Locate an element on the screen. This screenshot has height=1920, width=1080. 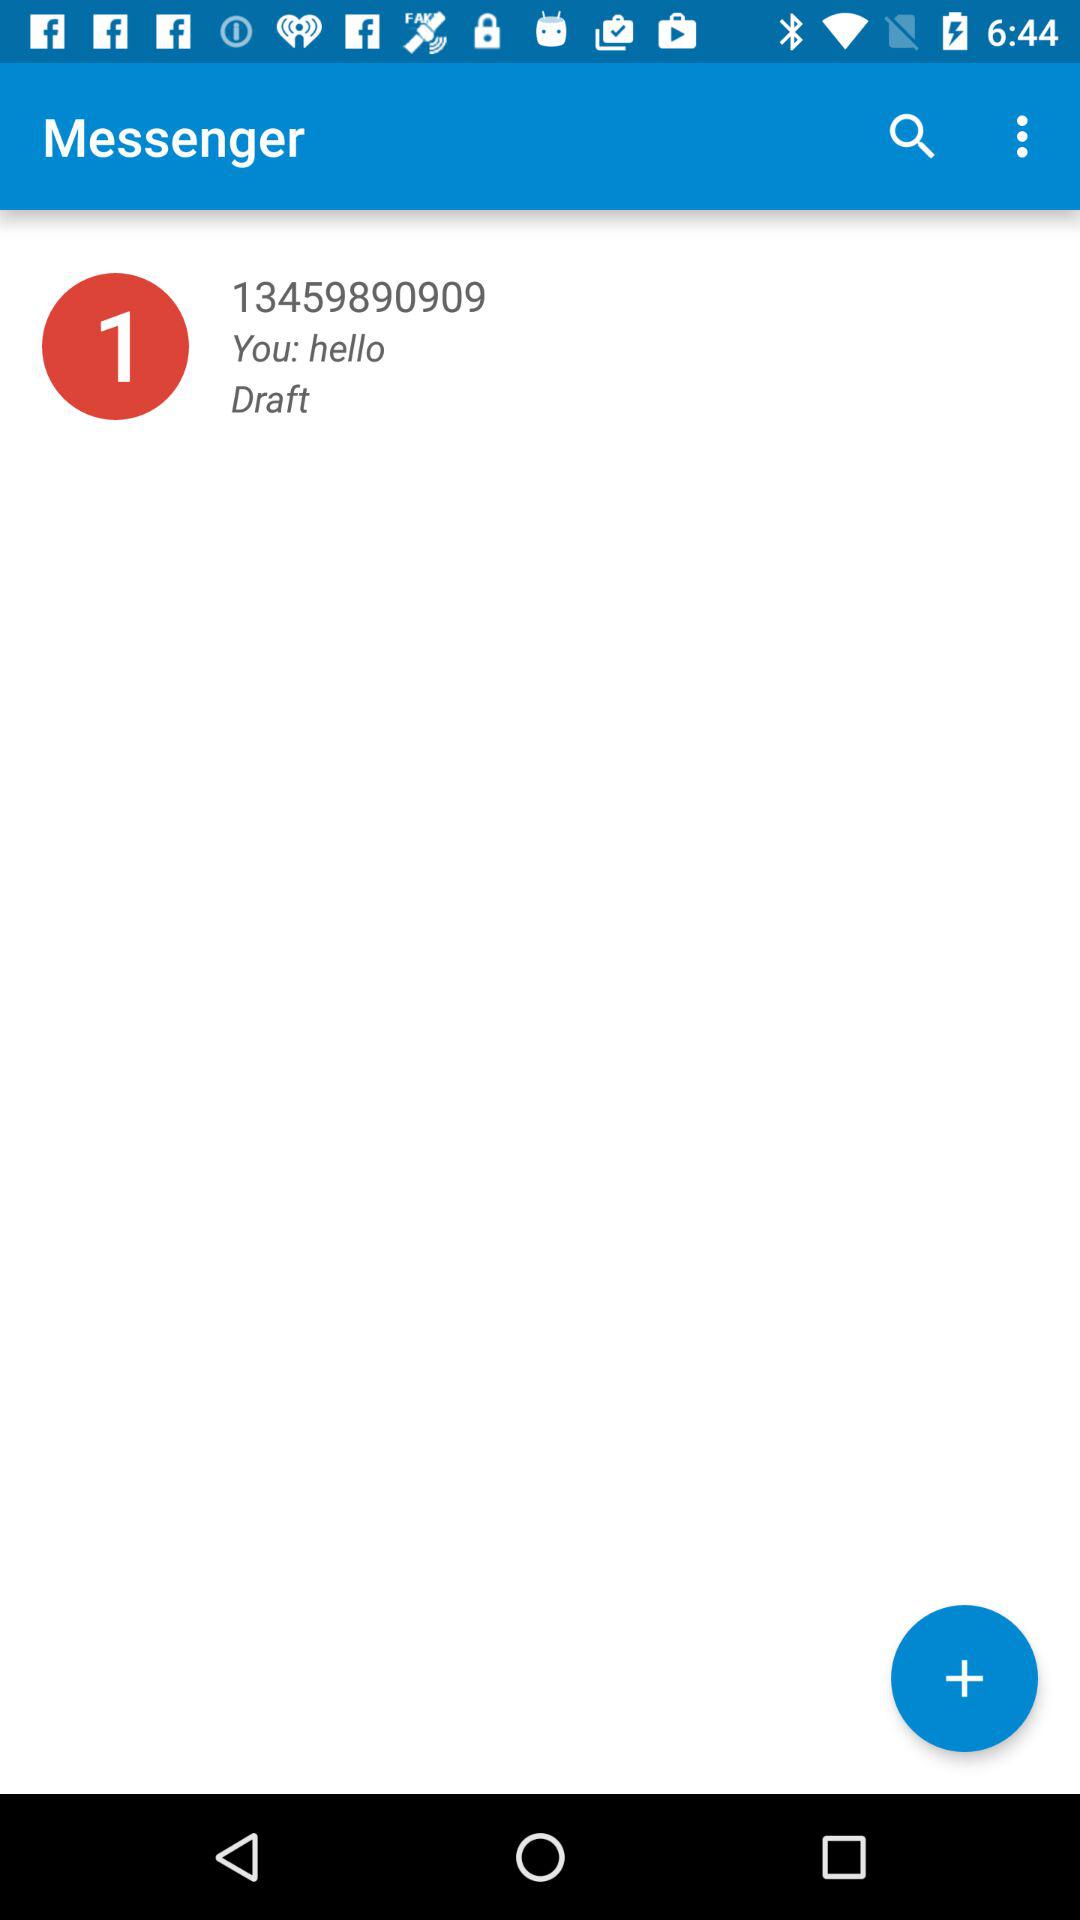
turn off app to the right of the messenger is located at coordinates (912, 136).